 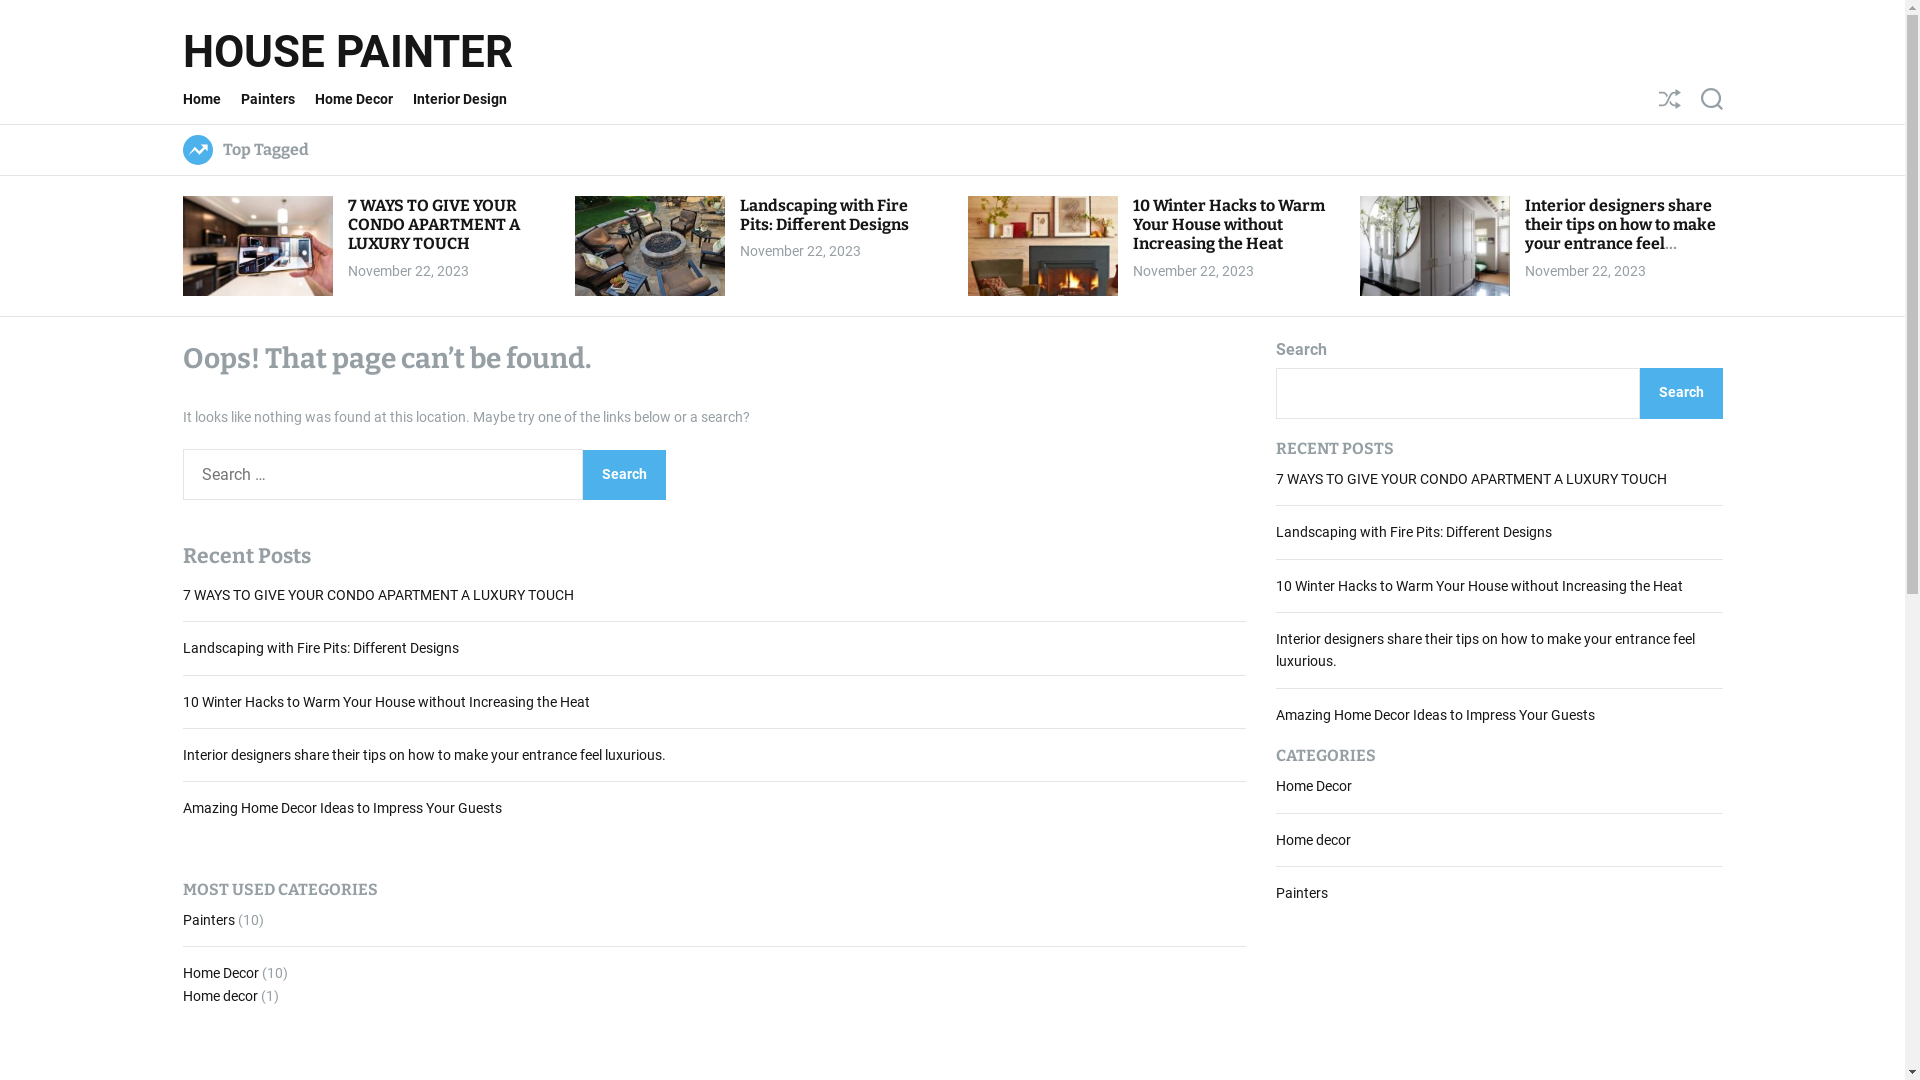 I want to click on 7 WAYS TO GIVE YOUR CONDO APARTMENT A LUXURY TOUCH, so click(x=434, y=224).